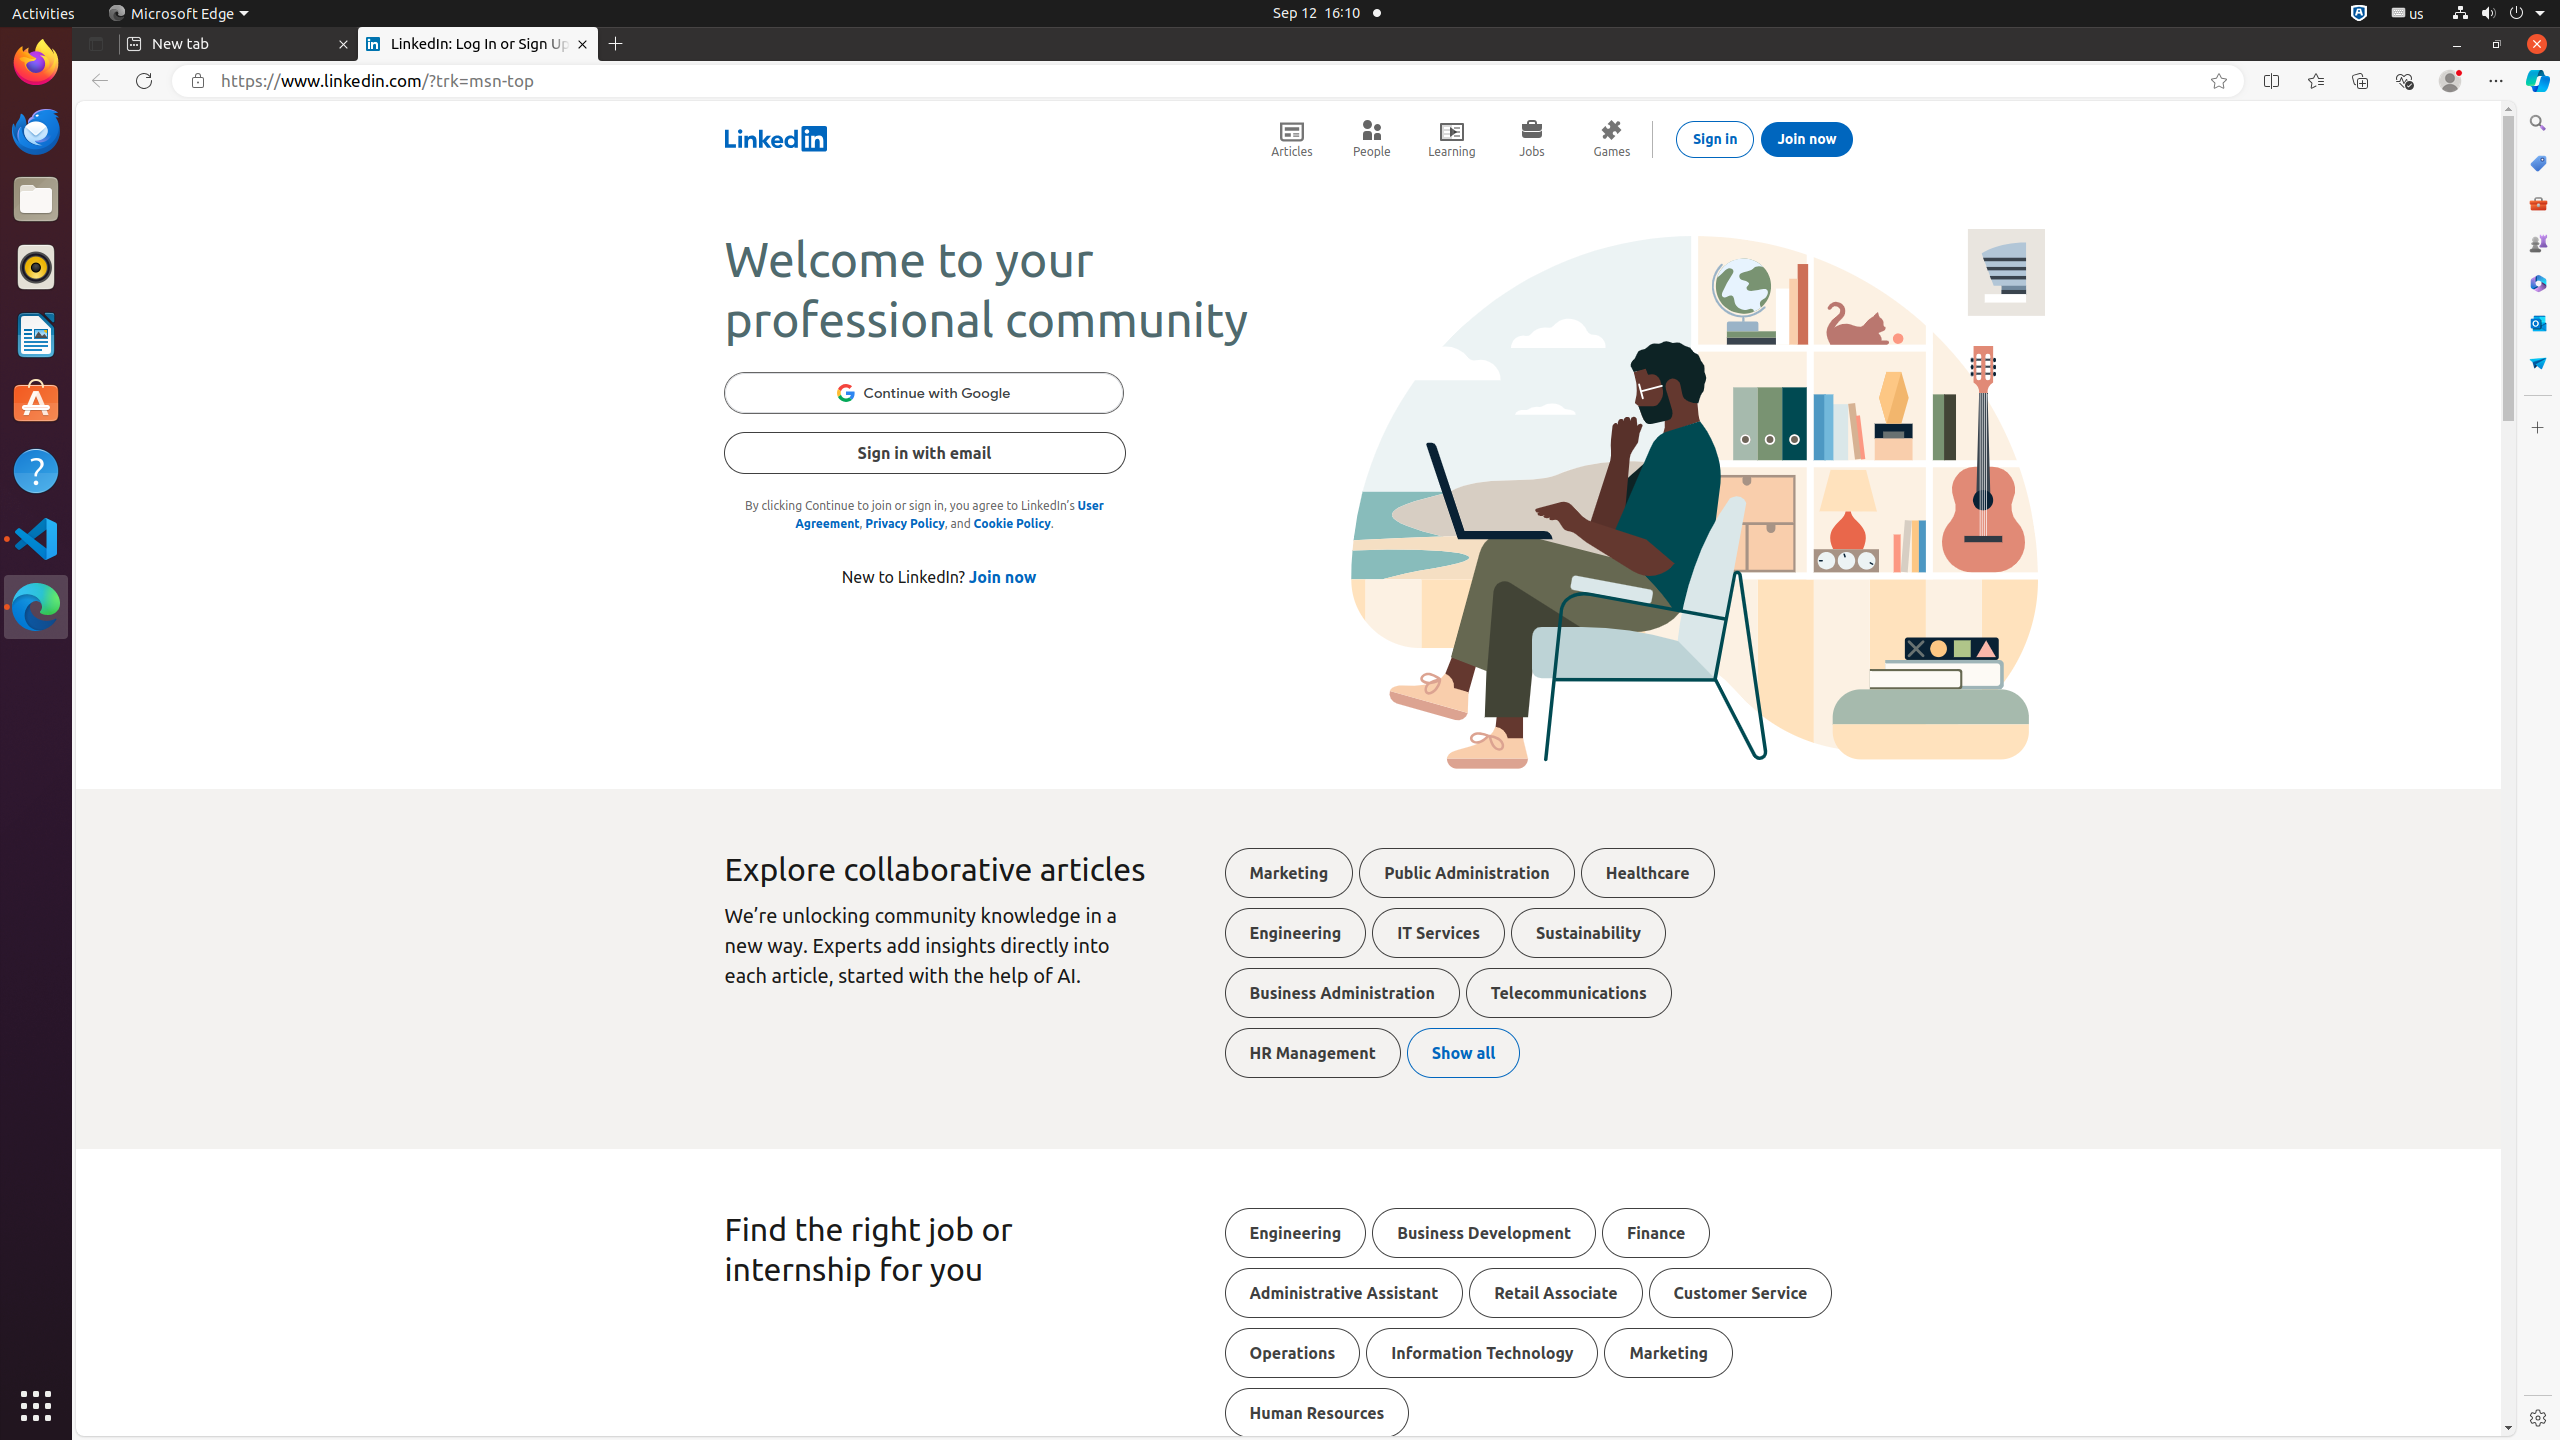  Describe the element at coordinates (2408, 14) in the screenshot. I see `:1.21/StatusNotifierItem` at that location.